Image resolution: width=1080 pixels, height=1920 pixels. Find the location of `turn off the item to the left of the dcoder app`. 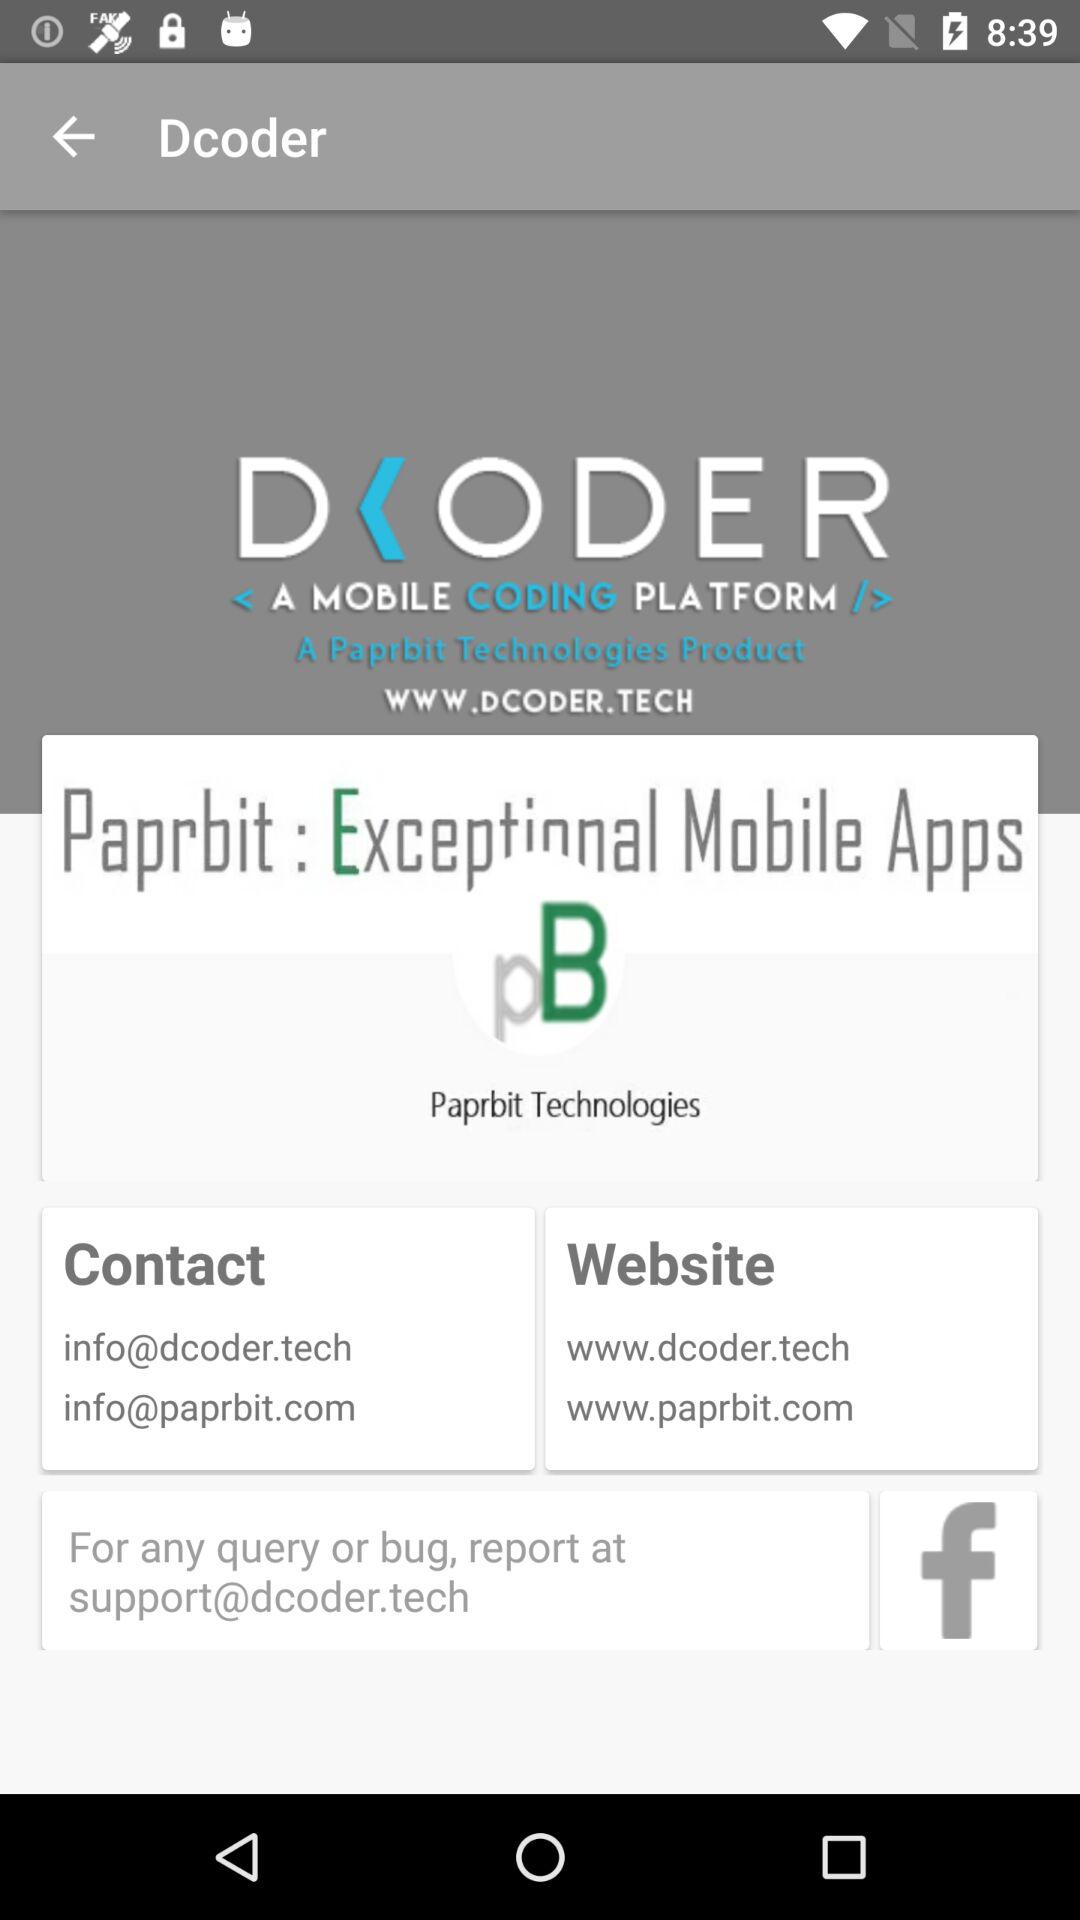

turn off the item to the left of the dcoder app is located at coordinates (73, 136).